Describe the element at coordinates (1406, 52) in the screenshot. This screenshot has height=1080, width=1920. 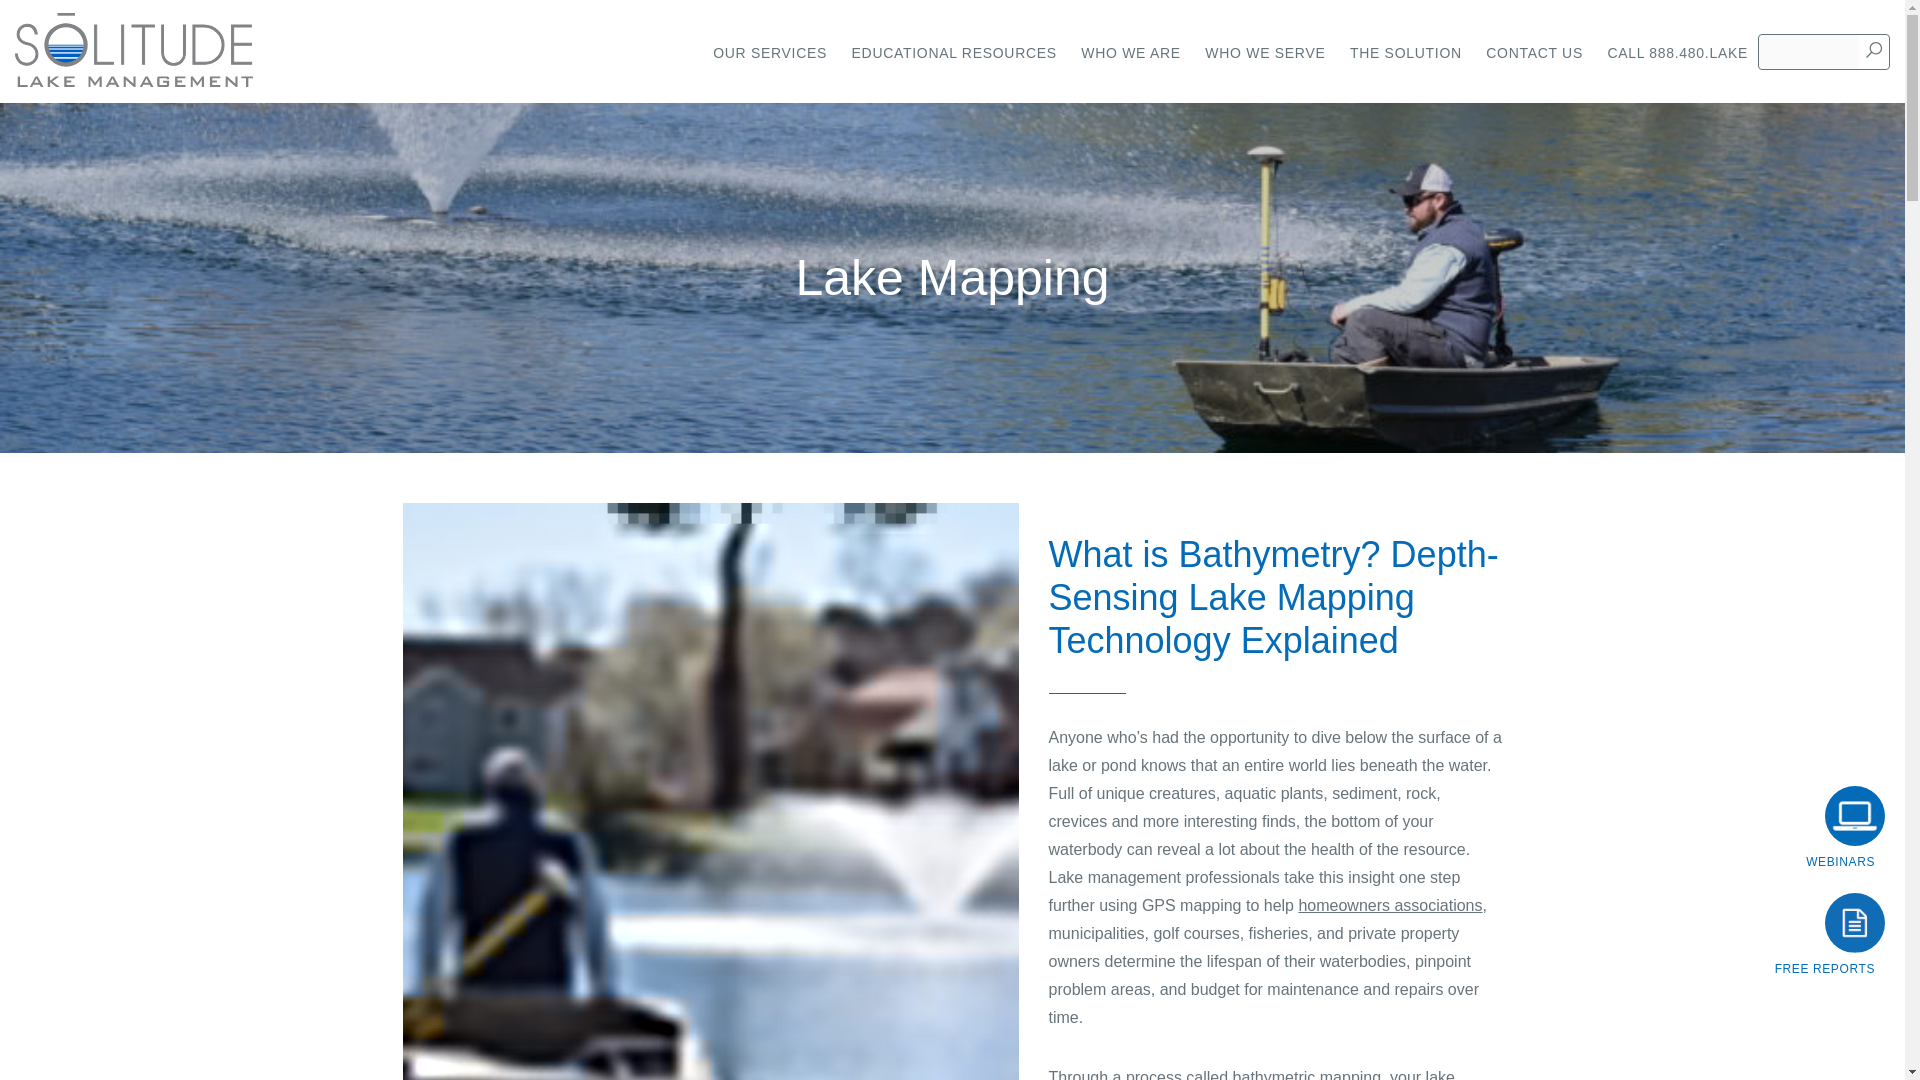
I see `THE SOLUTION` at that location.